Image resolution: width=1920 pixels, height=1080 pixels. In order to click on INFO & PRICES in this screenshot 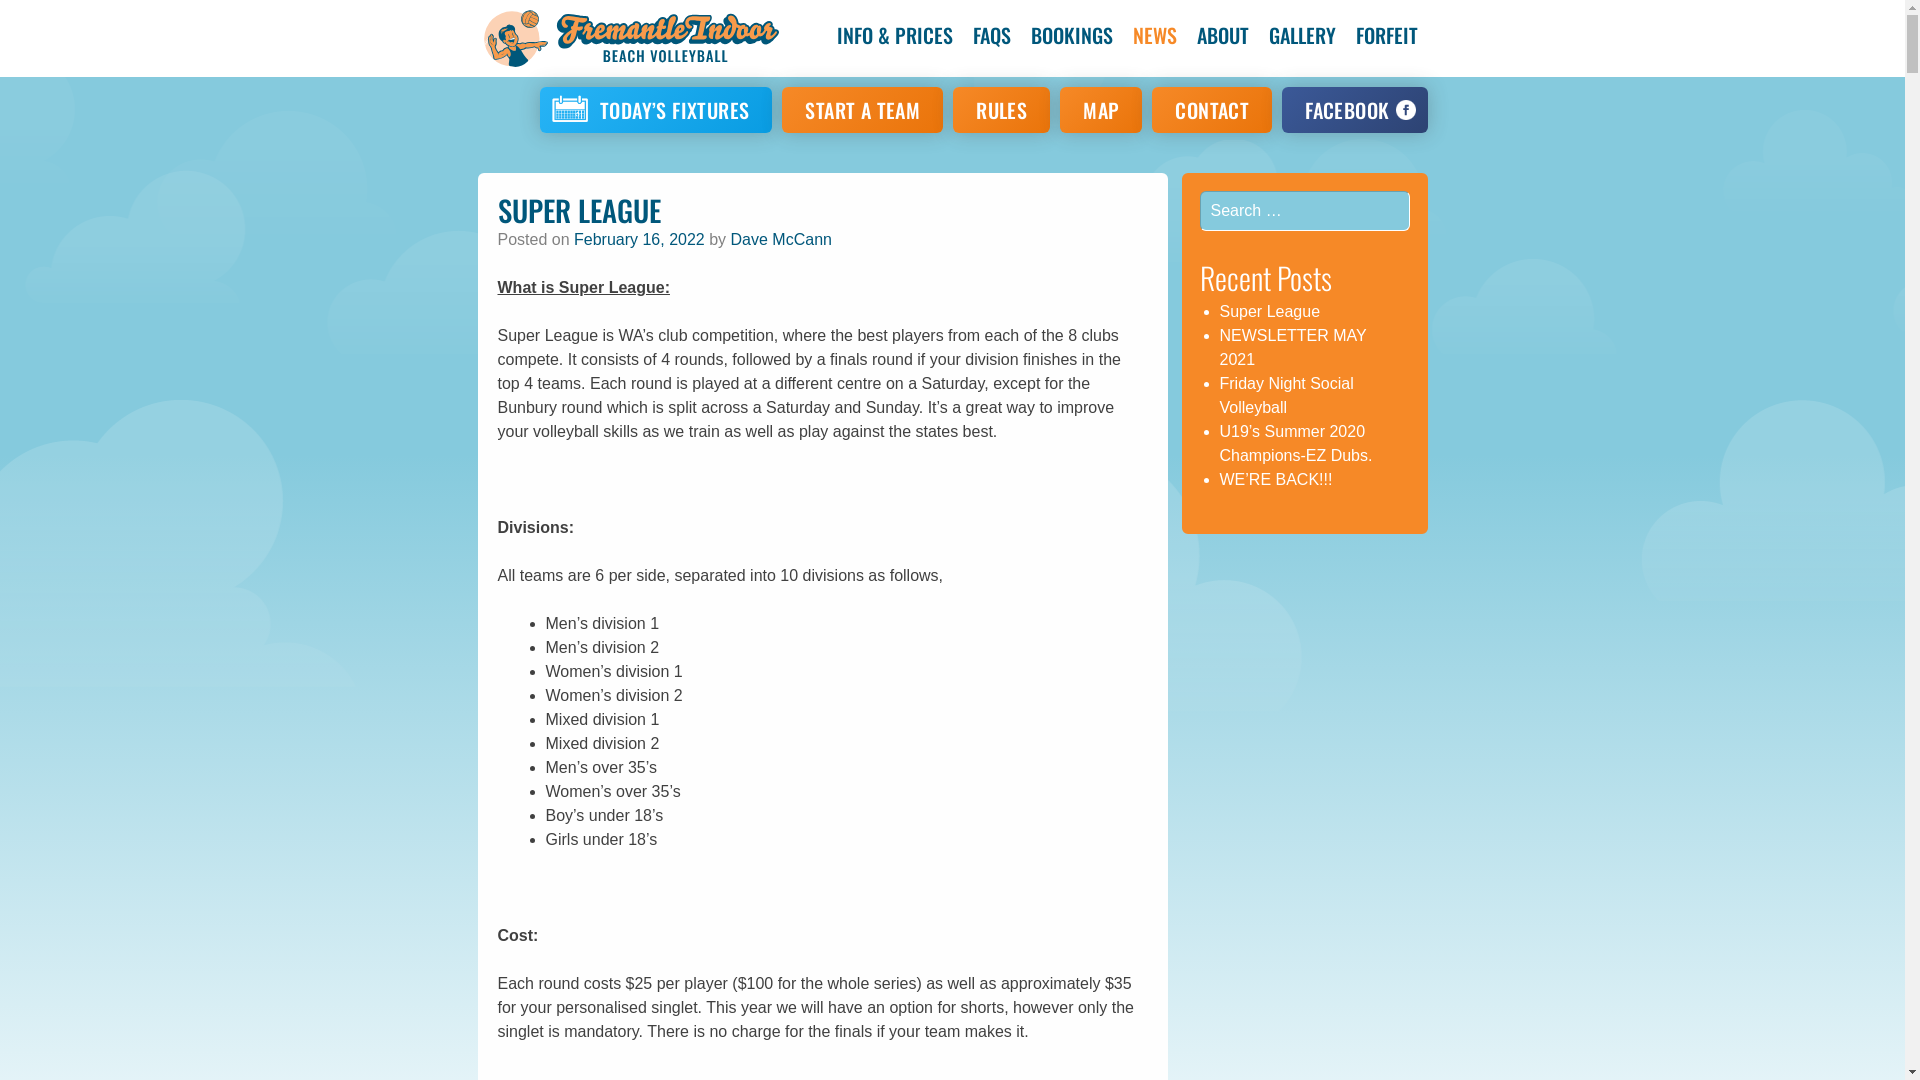, I will do `click(894, 35)`.